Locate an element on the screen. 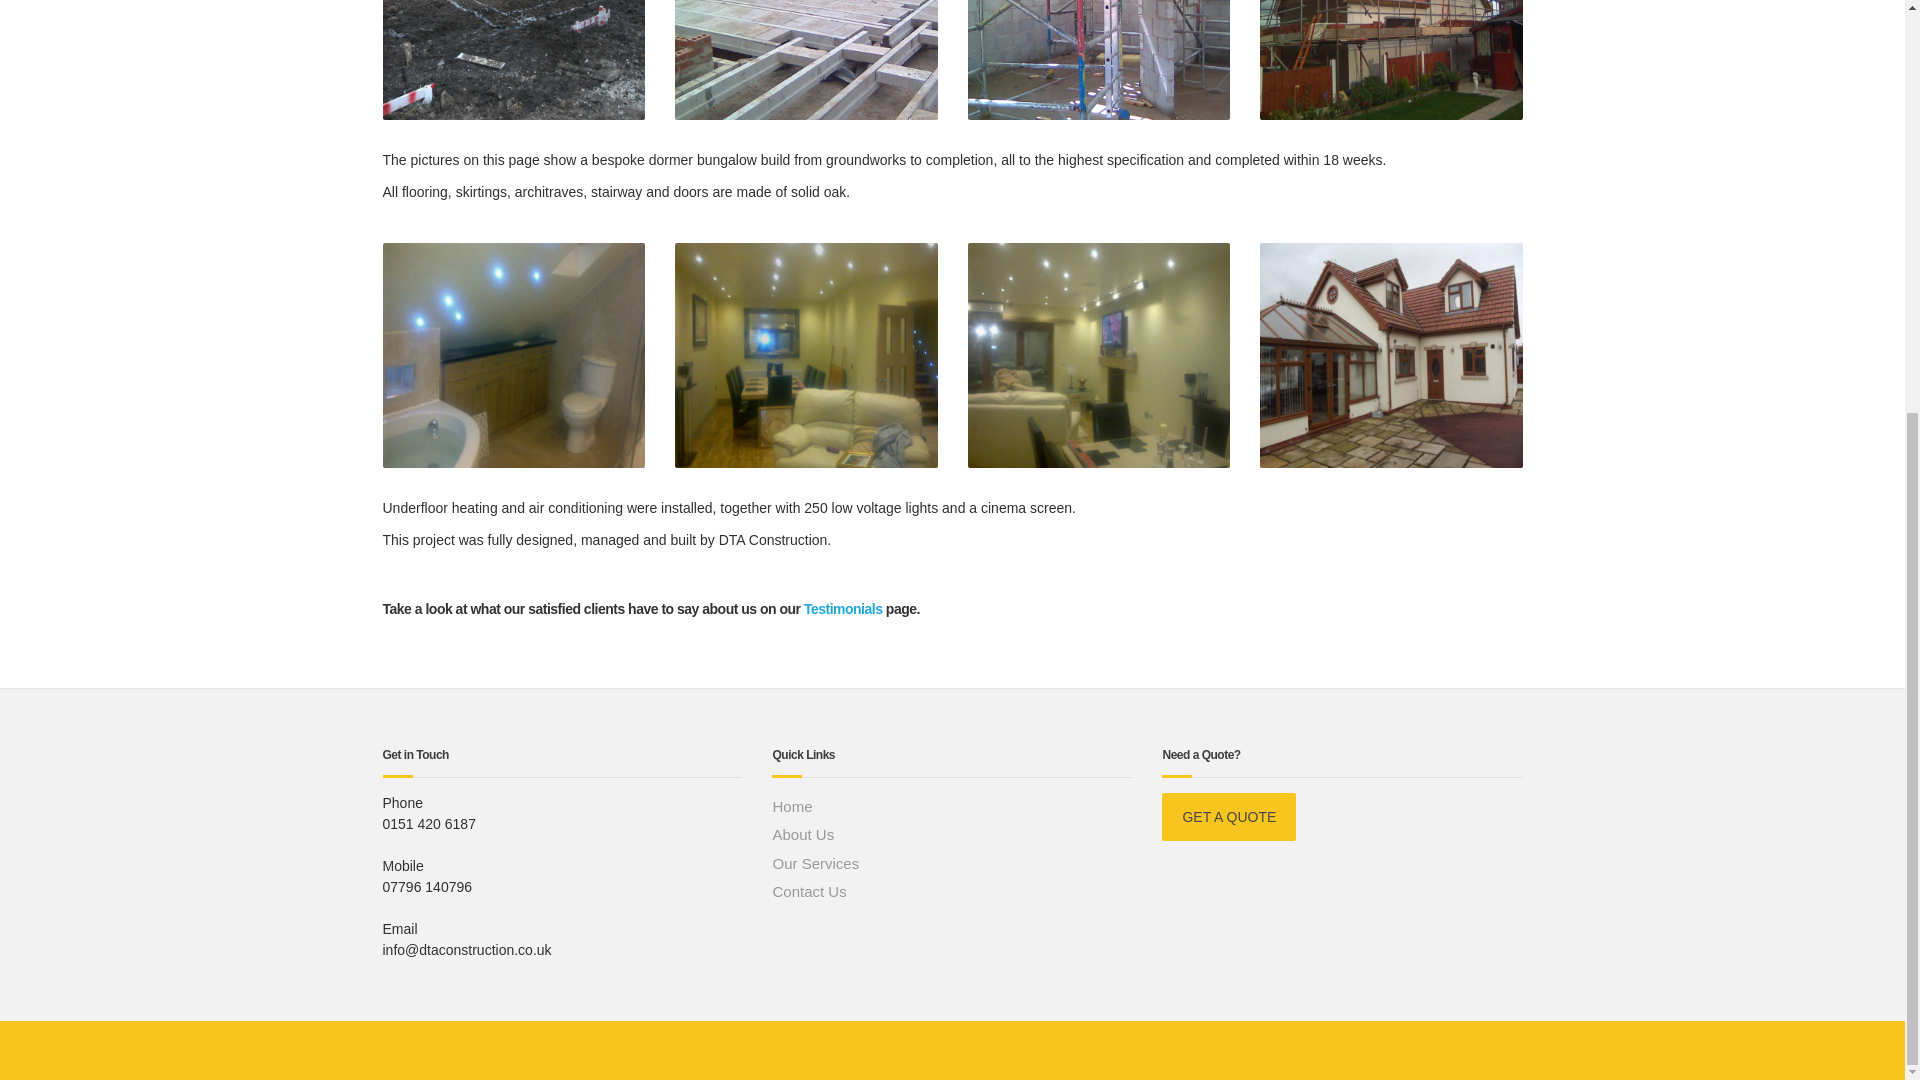  Contact Us is located at coordinates (952, 892).